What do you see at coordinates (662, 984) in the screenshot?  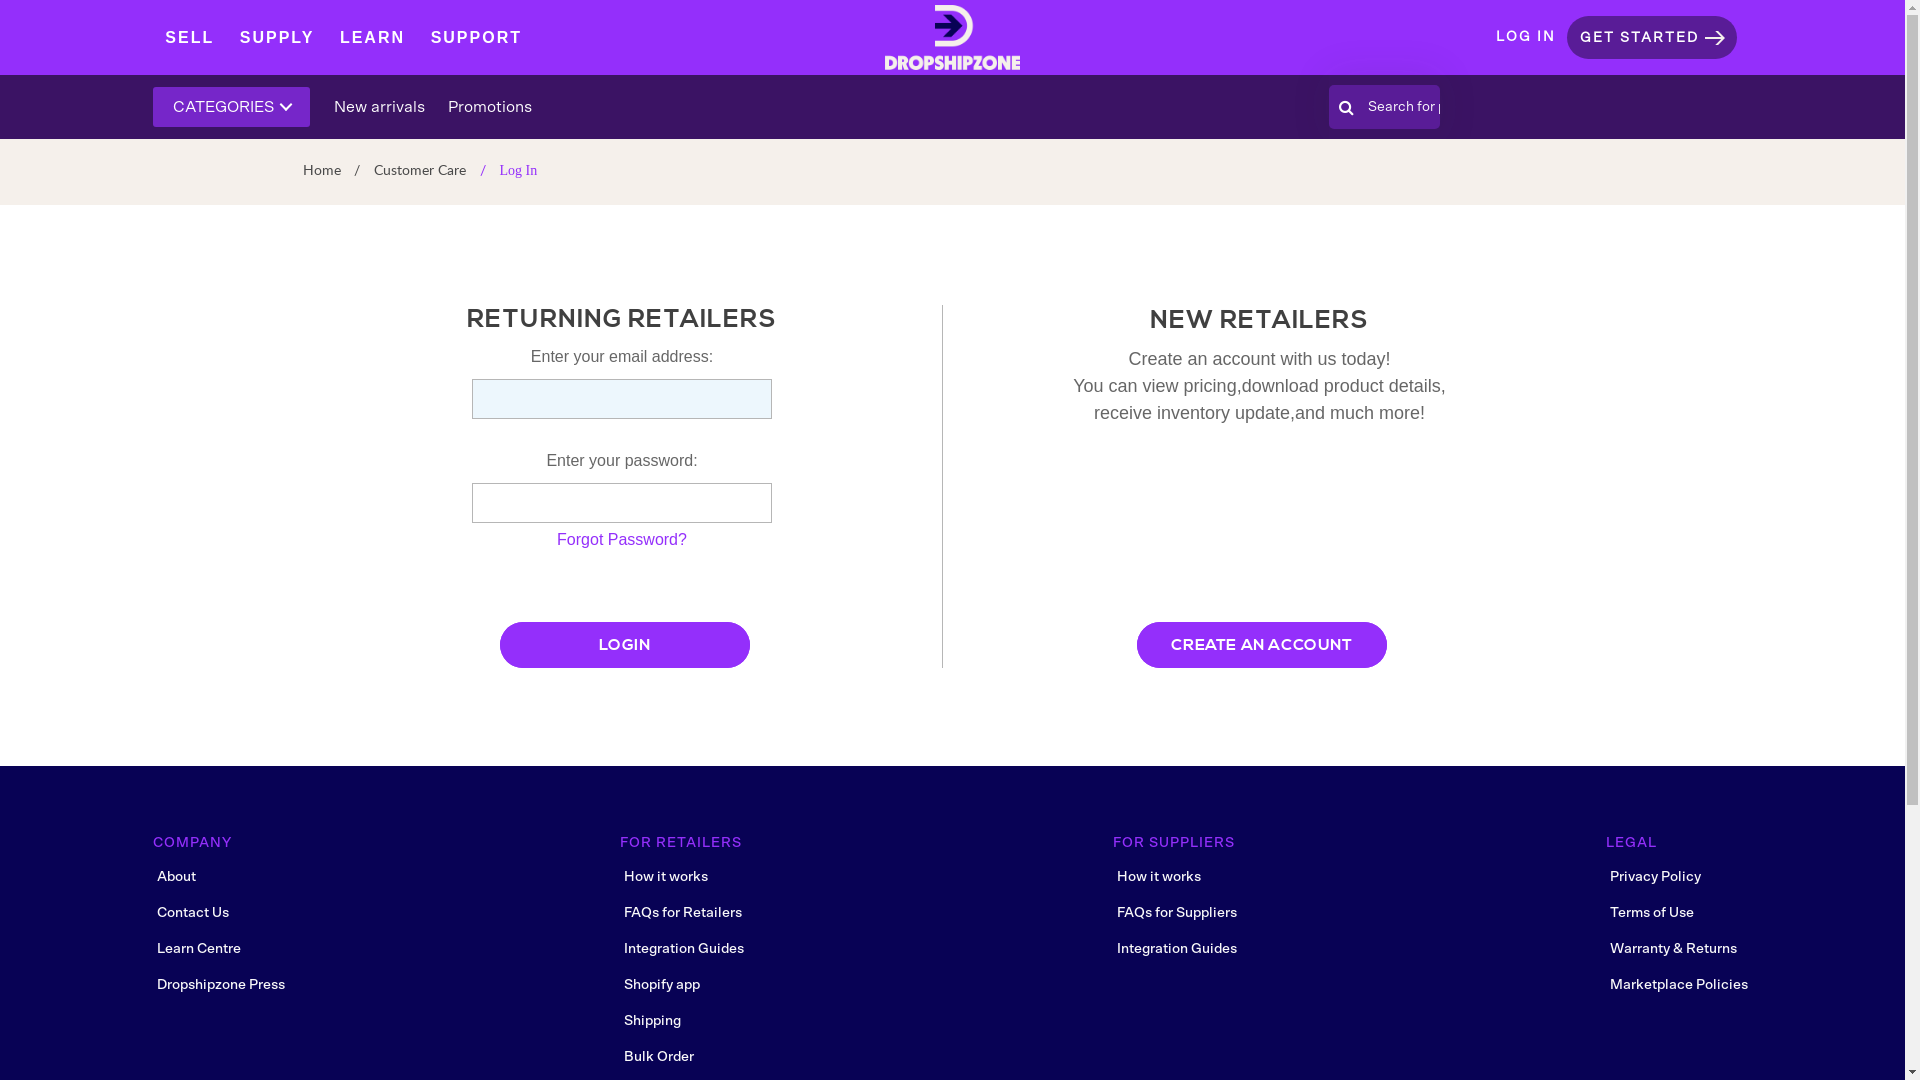 I see `Shopify app` at bounding box center [662, 984].